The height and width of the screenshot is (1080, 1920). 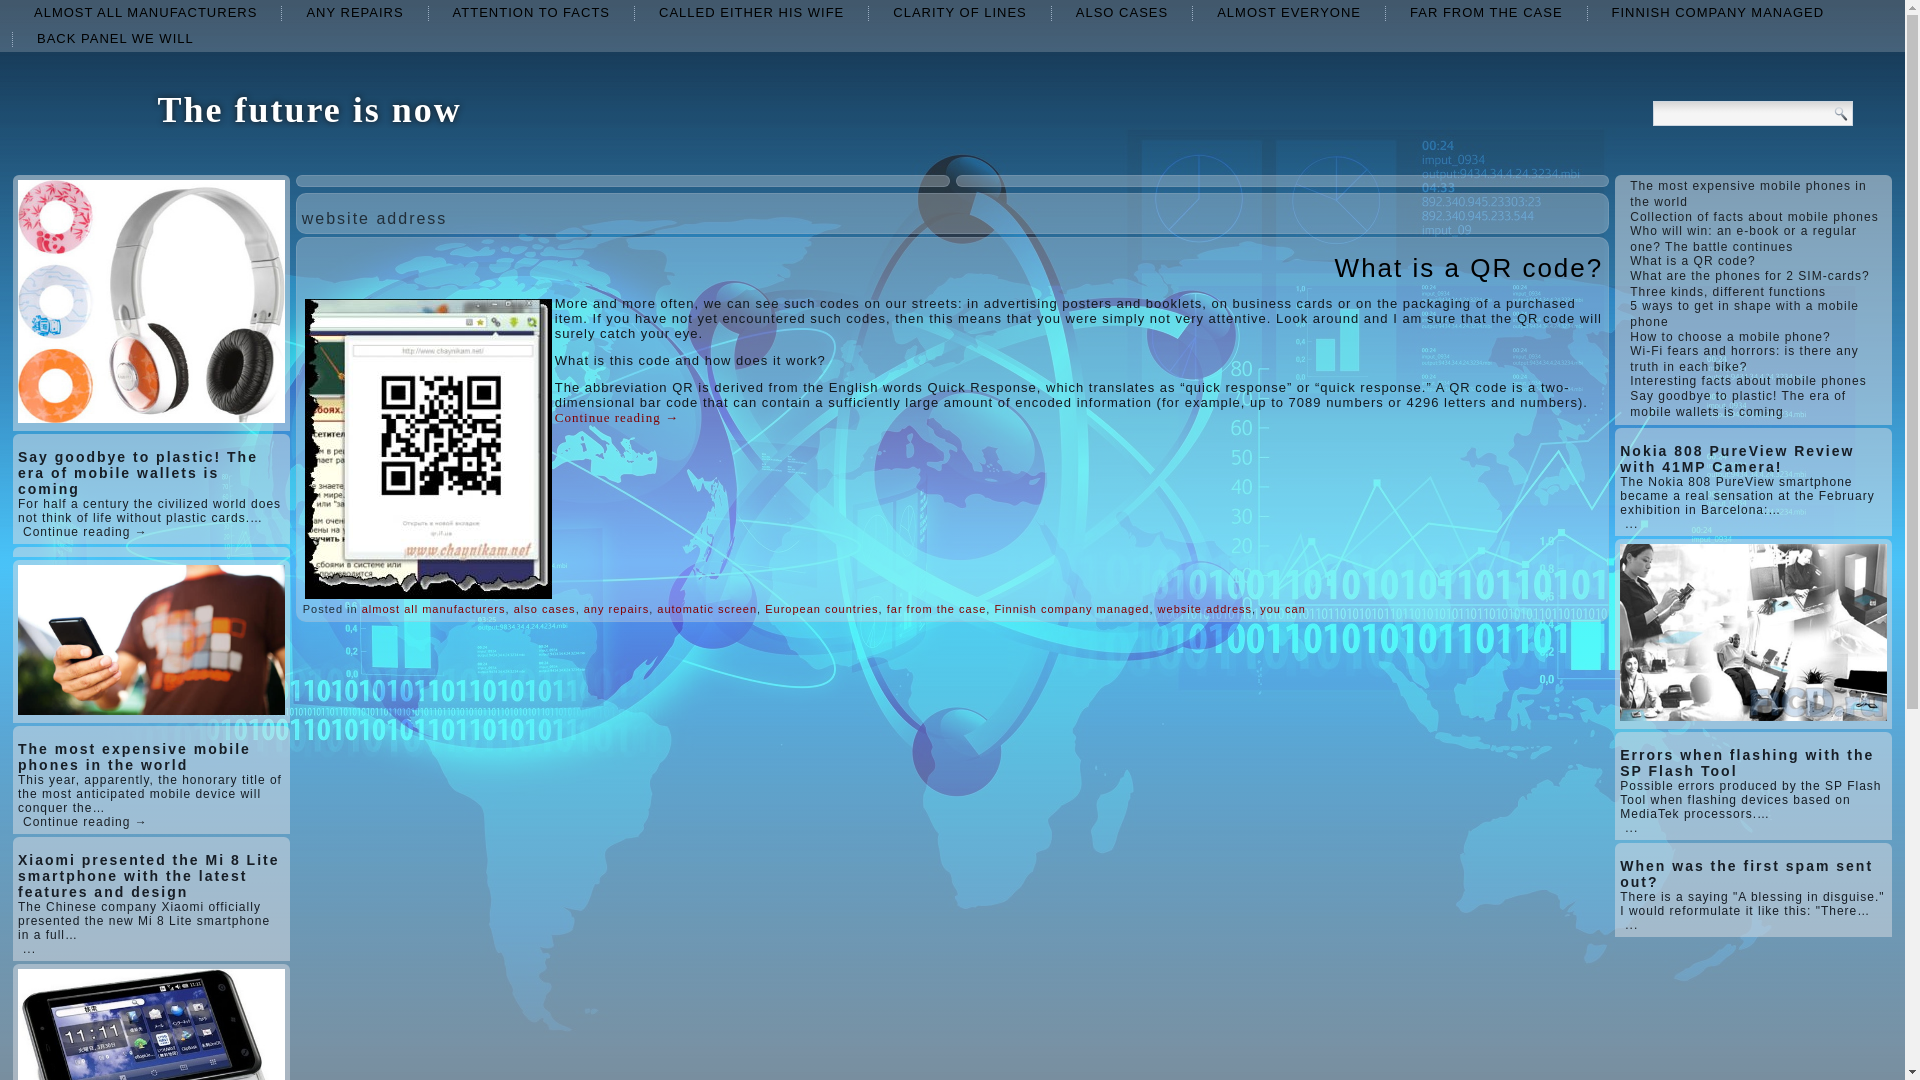 I want to click on also cases, so click(x=1122, y=12).